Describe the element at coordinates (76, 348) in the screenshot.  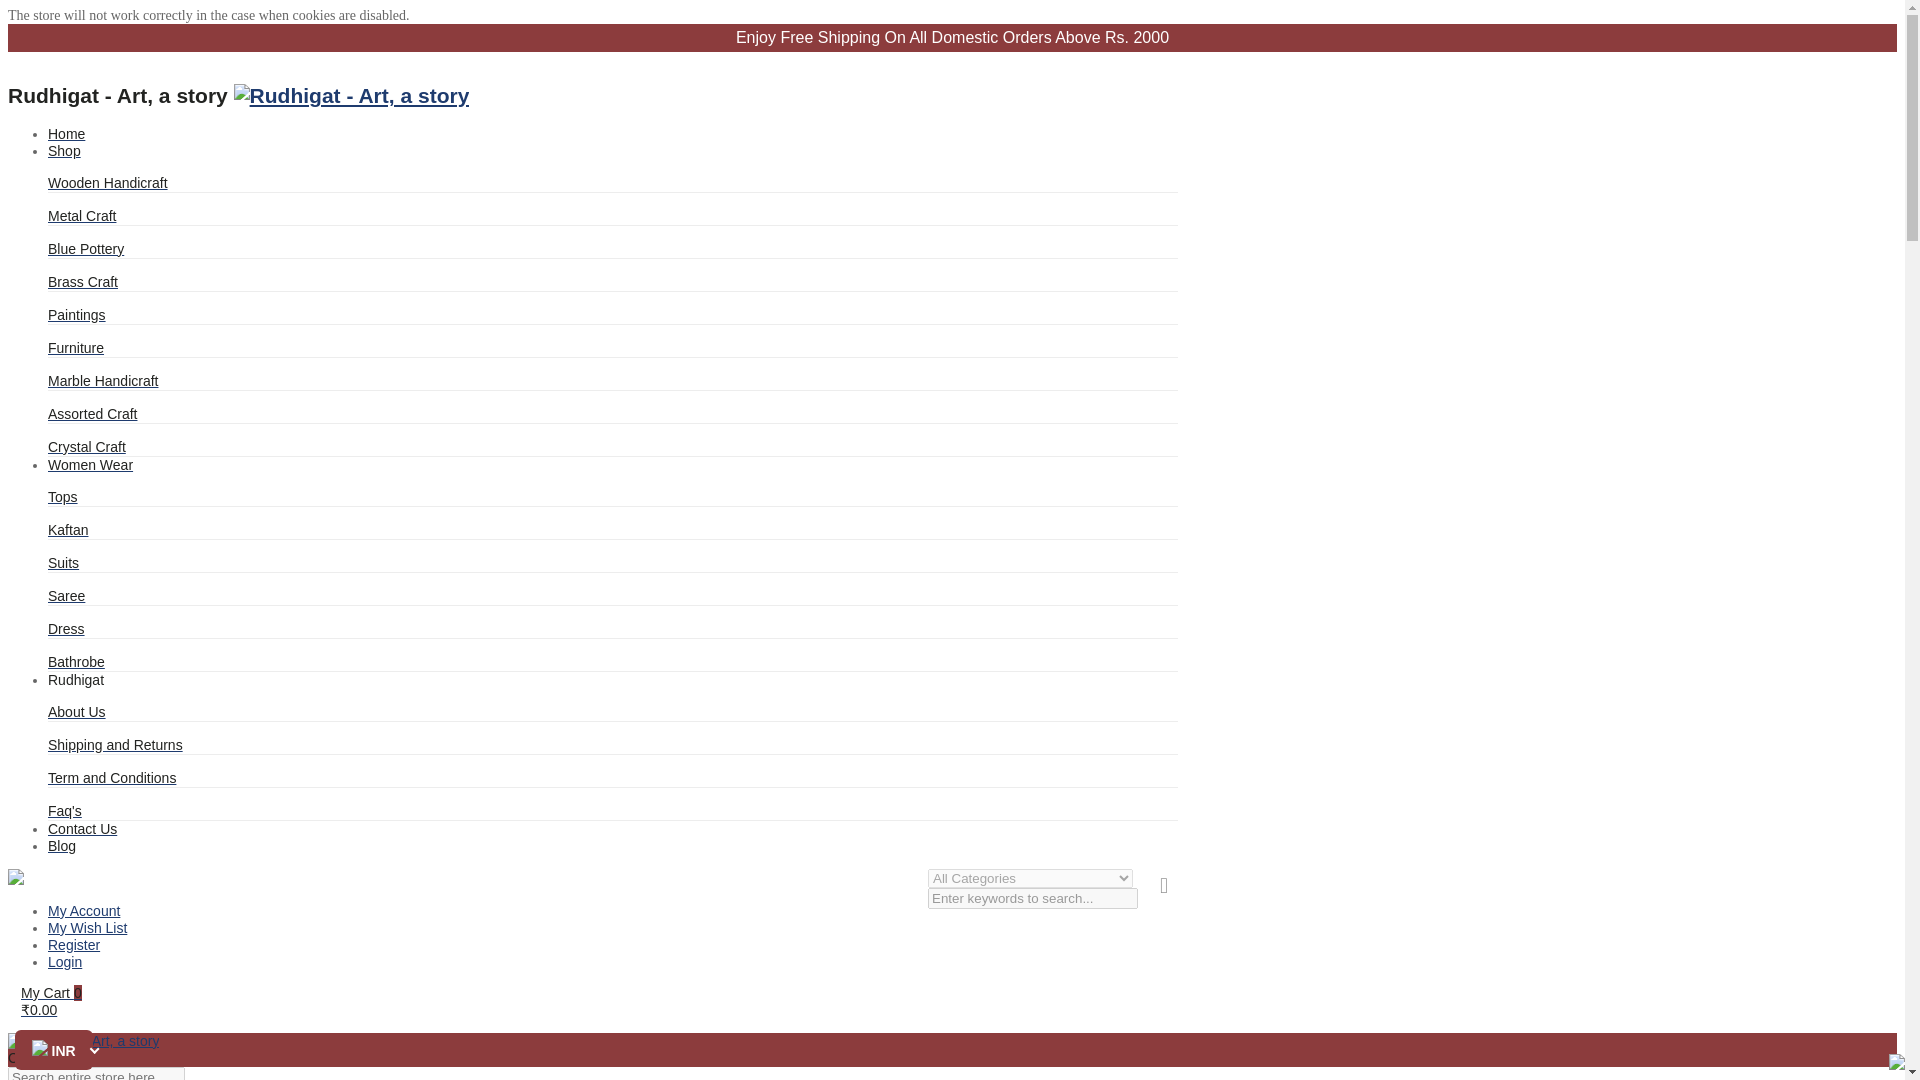
I see `Furniture` at that location.